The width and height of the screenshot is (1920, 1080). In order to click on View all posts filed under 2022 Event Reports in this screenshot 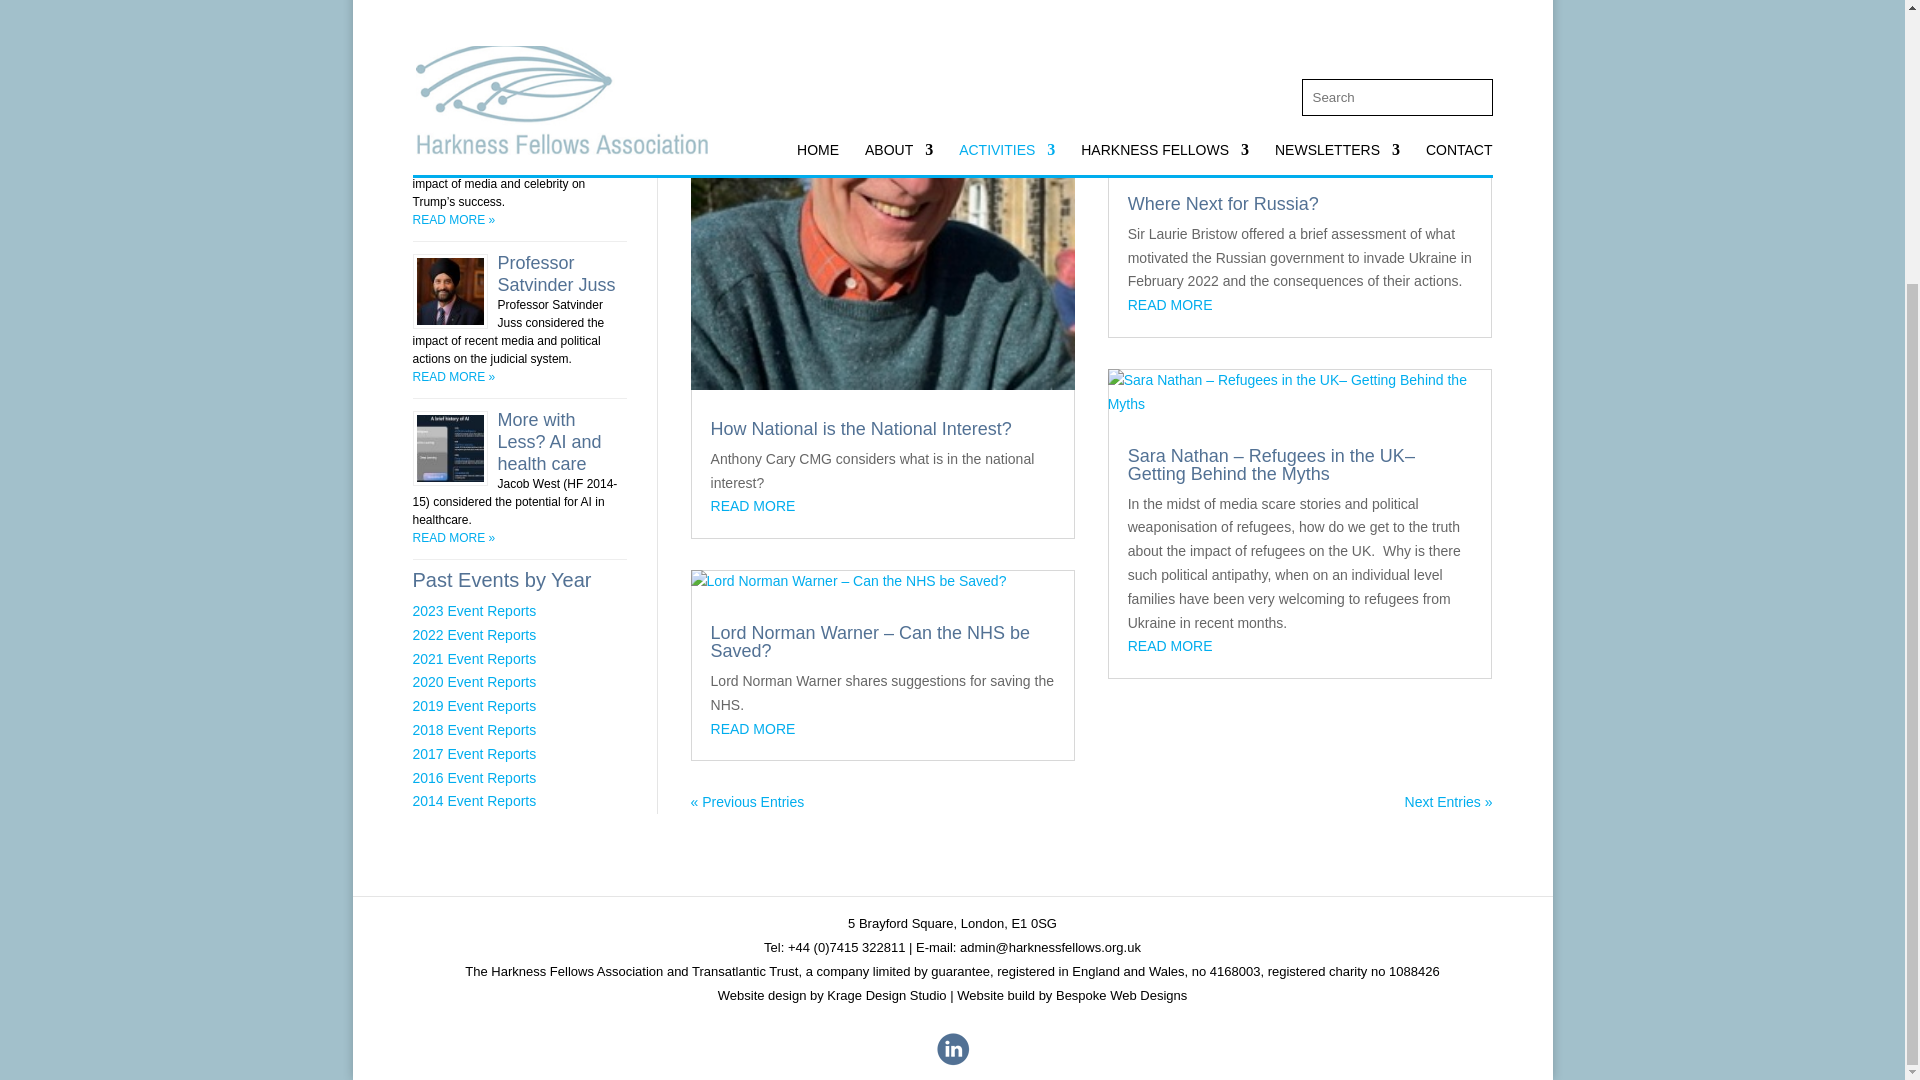, I will do `click(474, 634)`.